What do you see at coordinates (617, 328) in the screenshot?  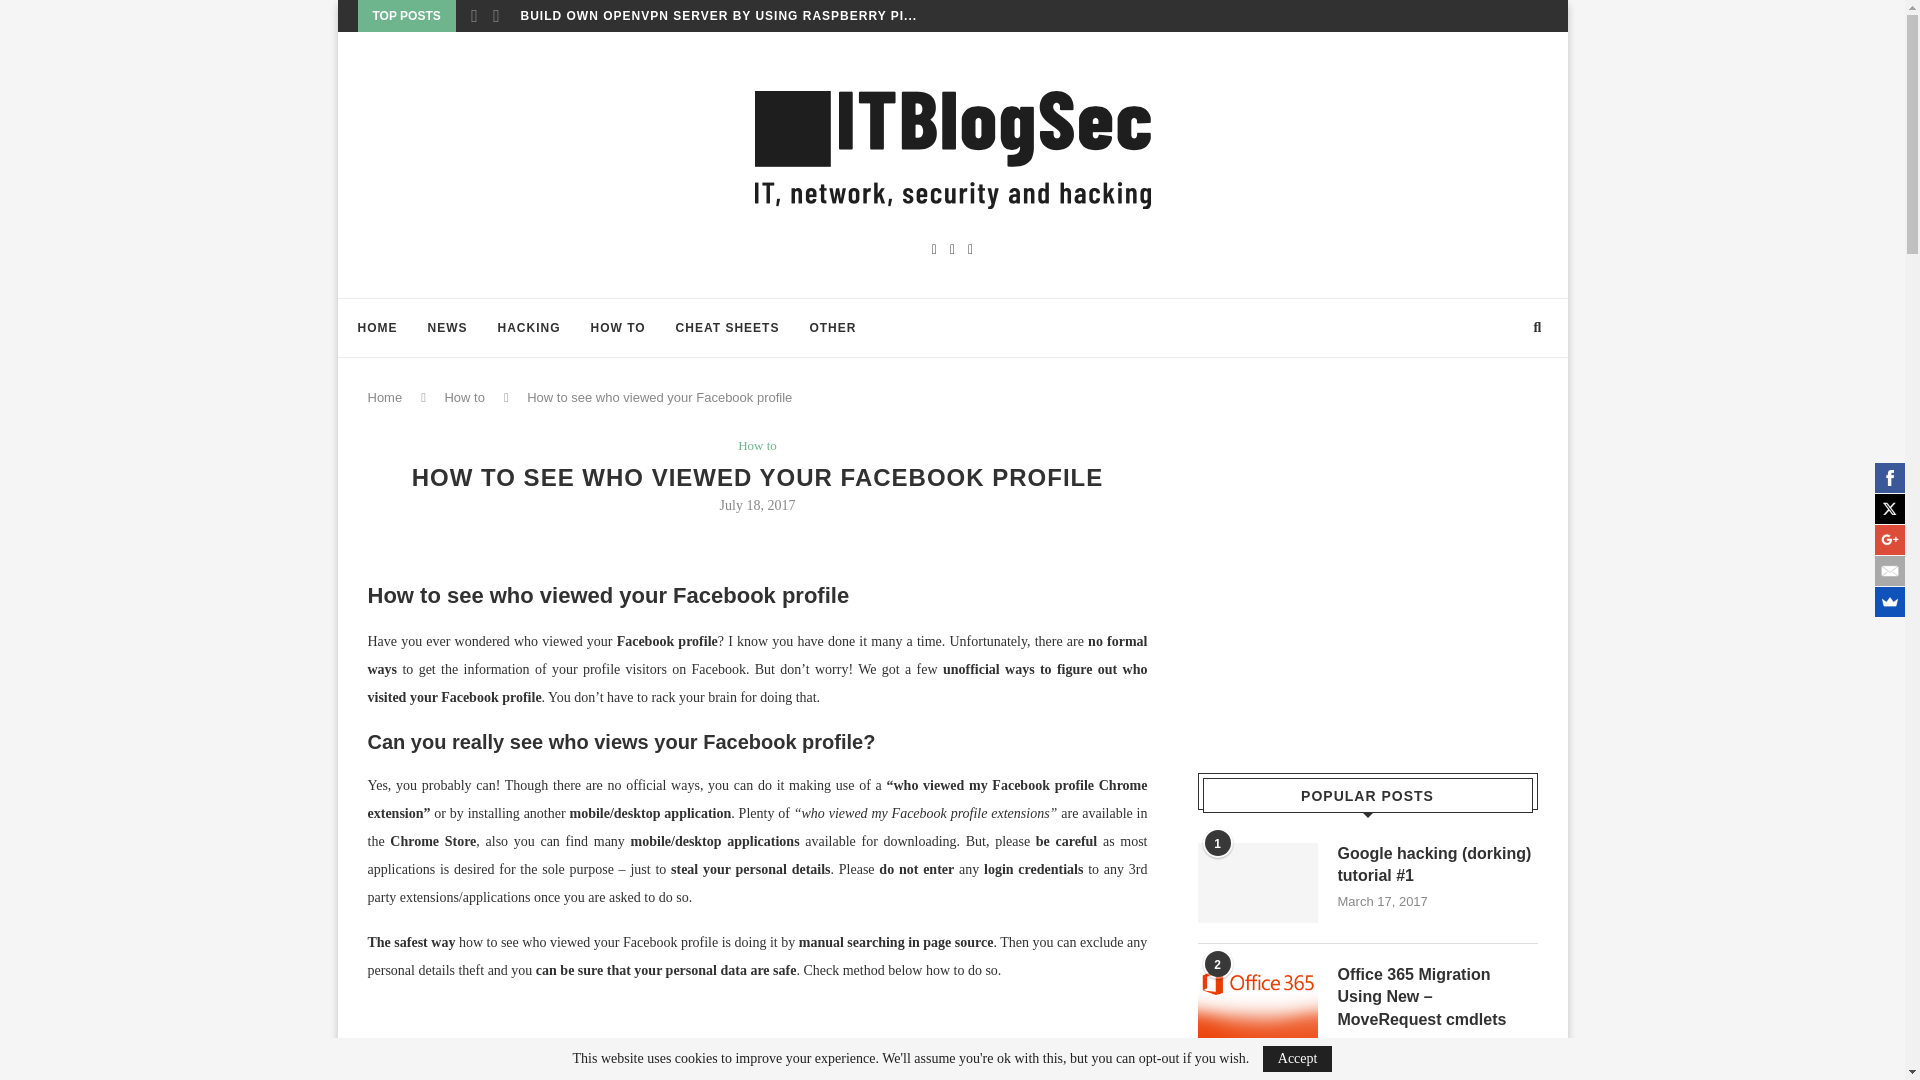 I see `HOW TO` at bounding box center [617, 328].